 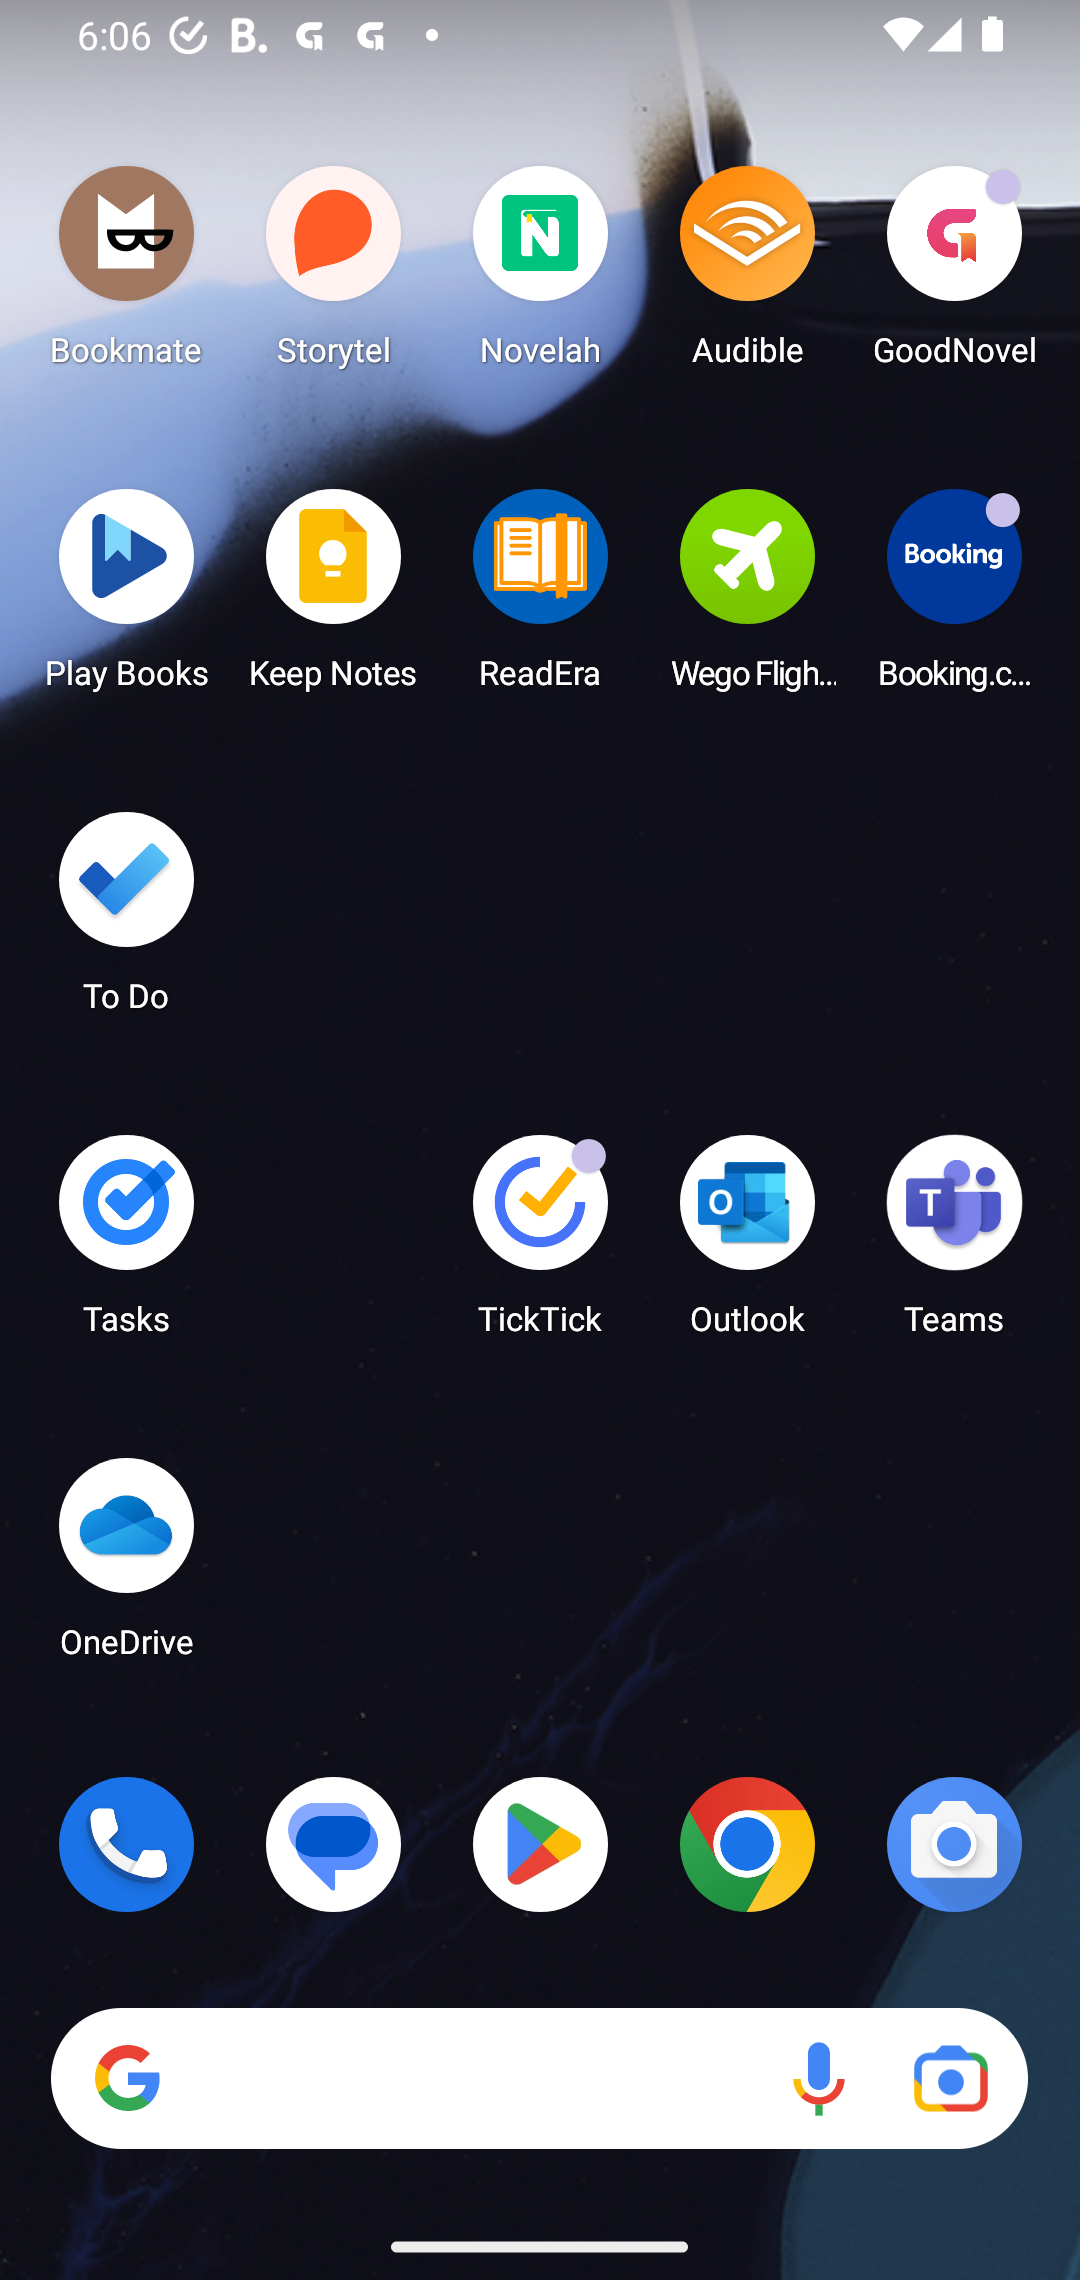 I want to click on GoodNovel GoodNovel has 19 notifications, so click(x=954, y=274).